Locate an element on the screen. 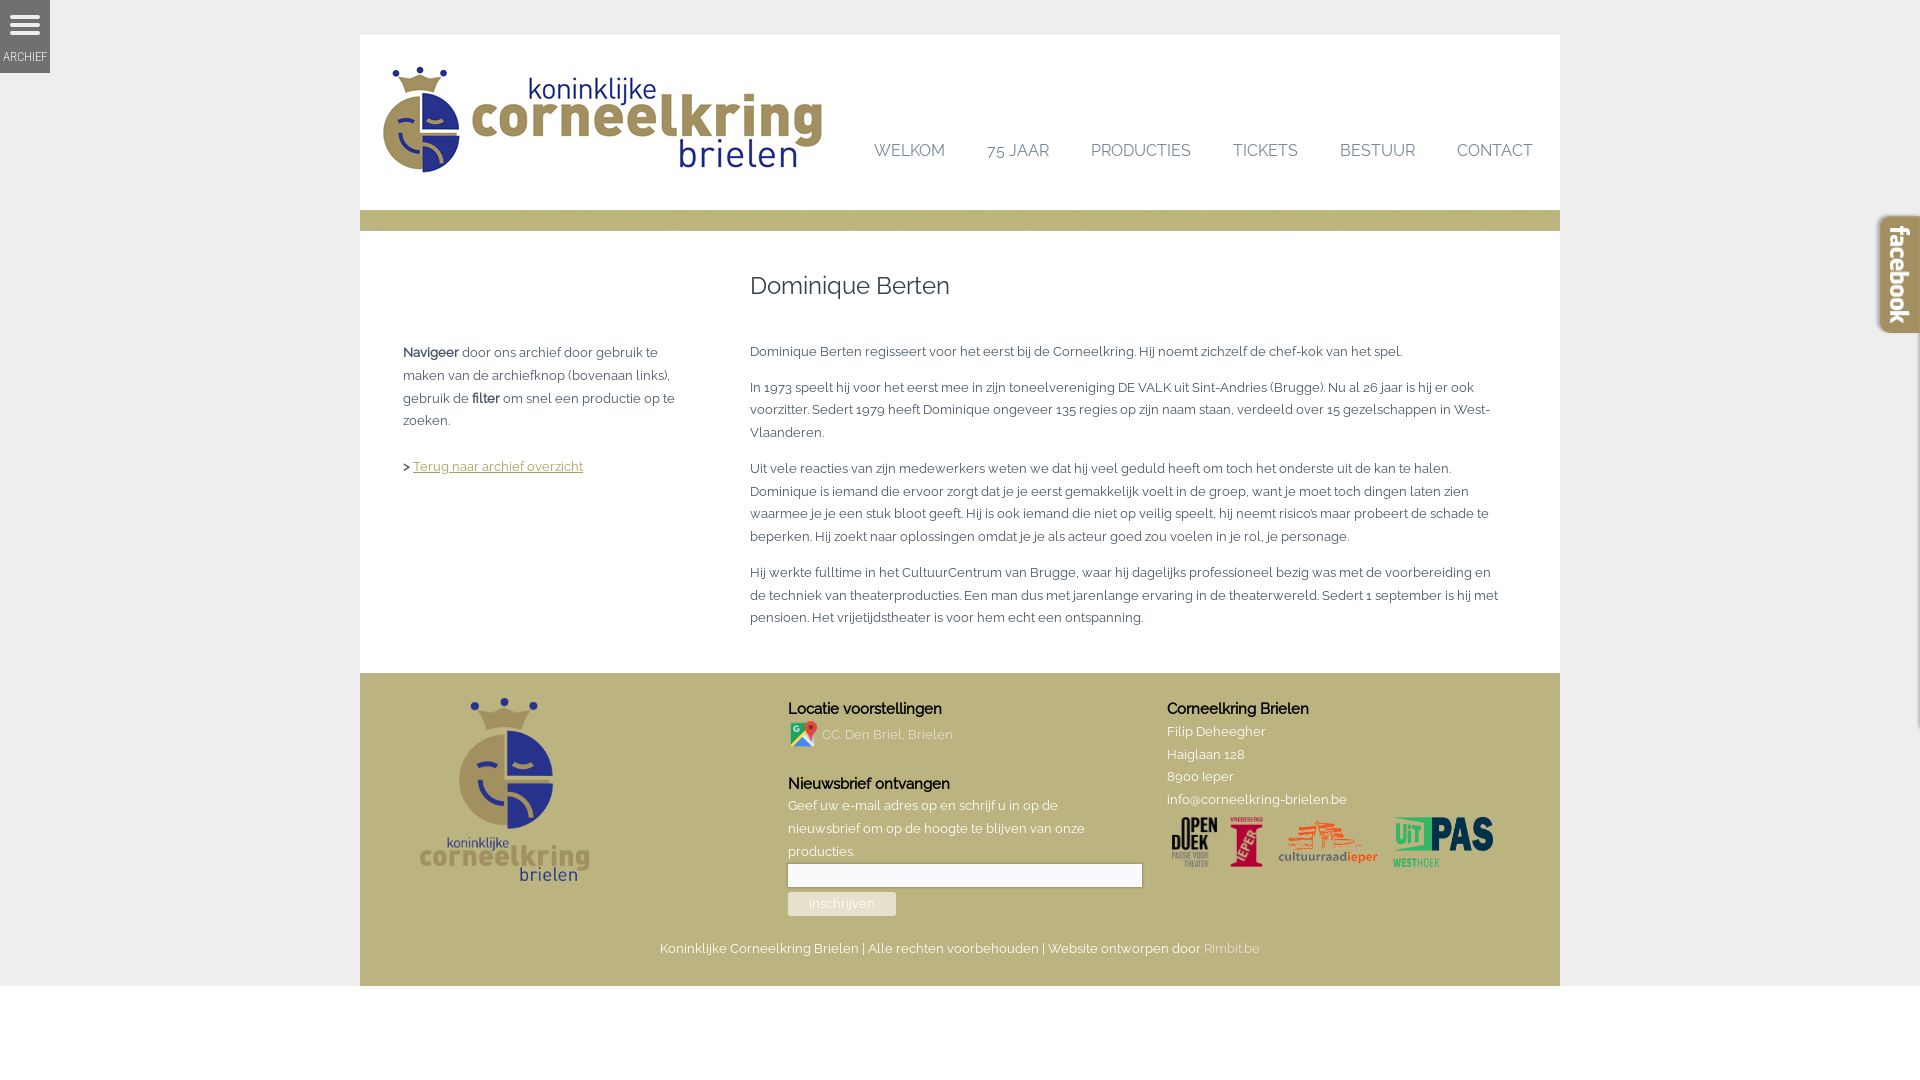 This screenshot has width=1920, height=1080. BESTUUR is located at coordinates (1378, 151).